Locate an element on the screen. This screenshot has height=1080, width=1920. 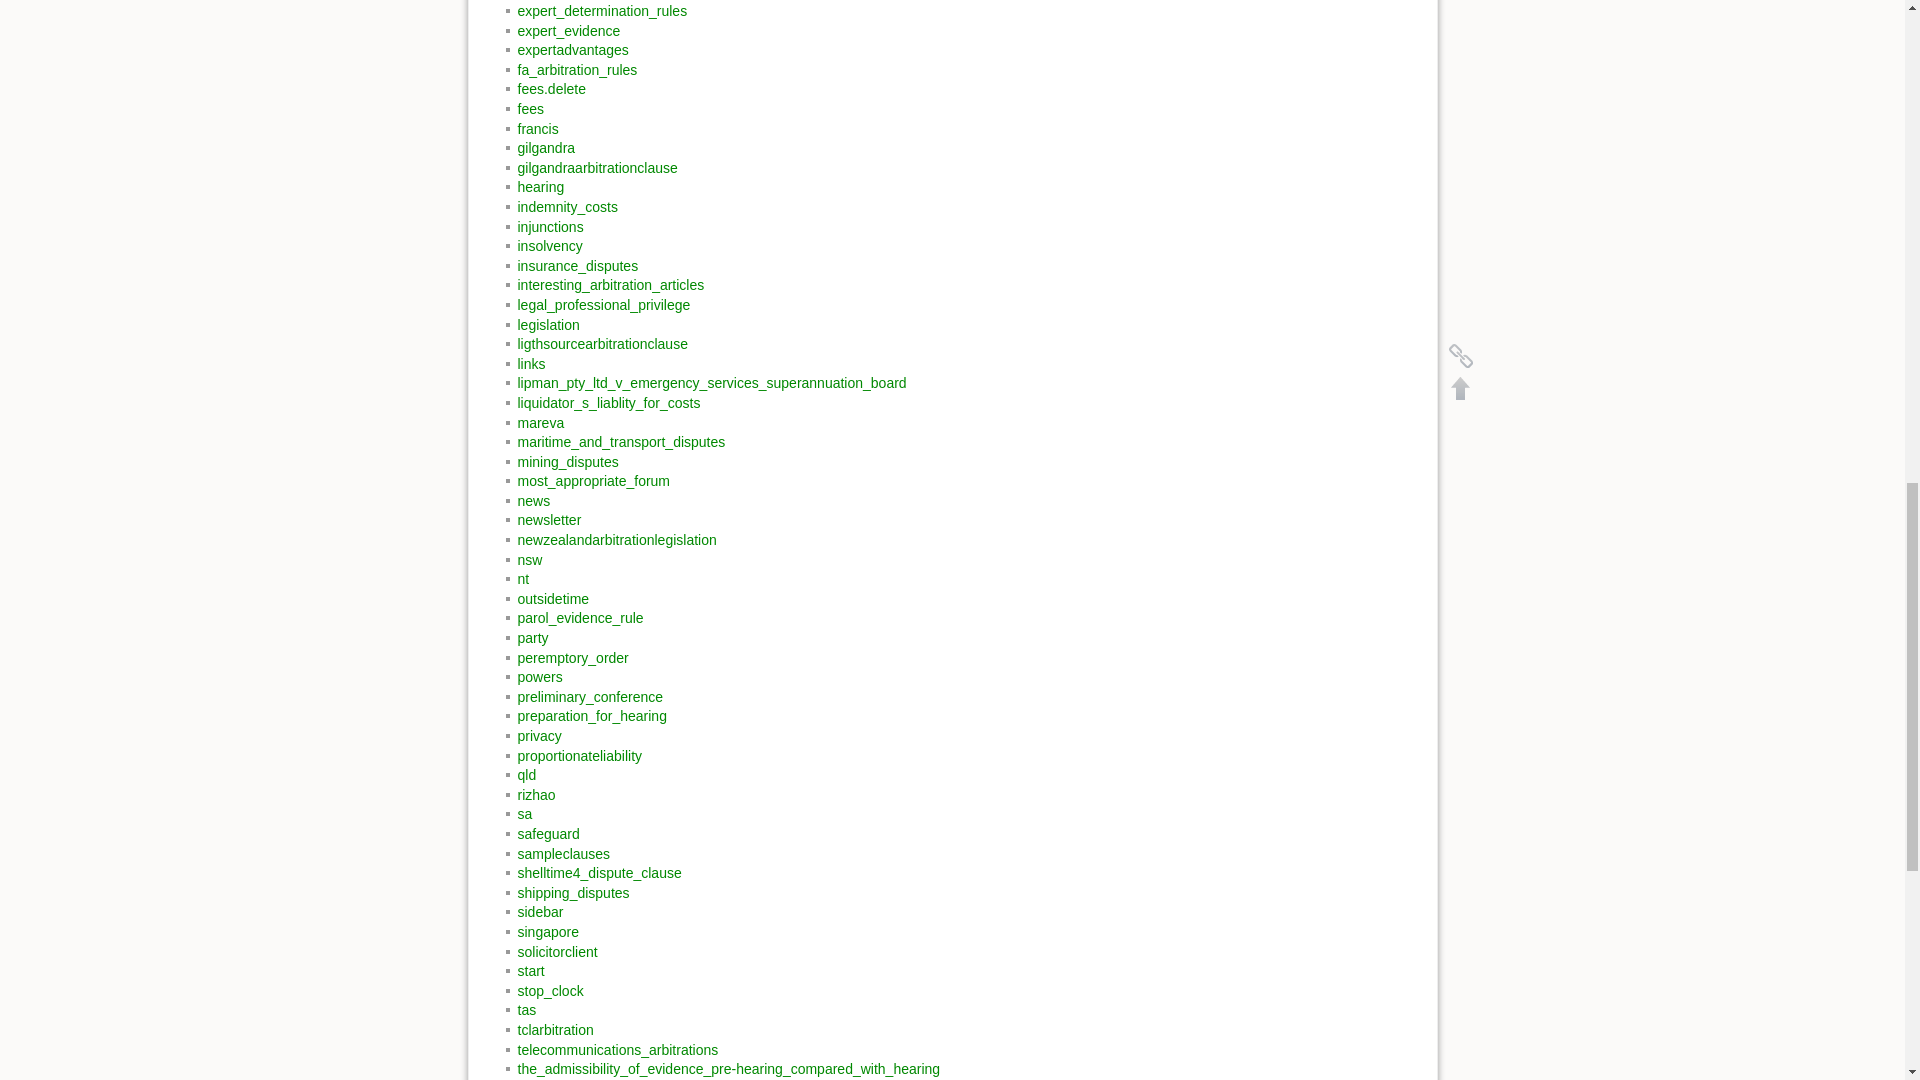
adr@expertdeterminer.com.au is located at coordinates (764, 140).